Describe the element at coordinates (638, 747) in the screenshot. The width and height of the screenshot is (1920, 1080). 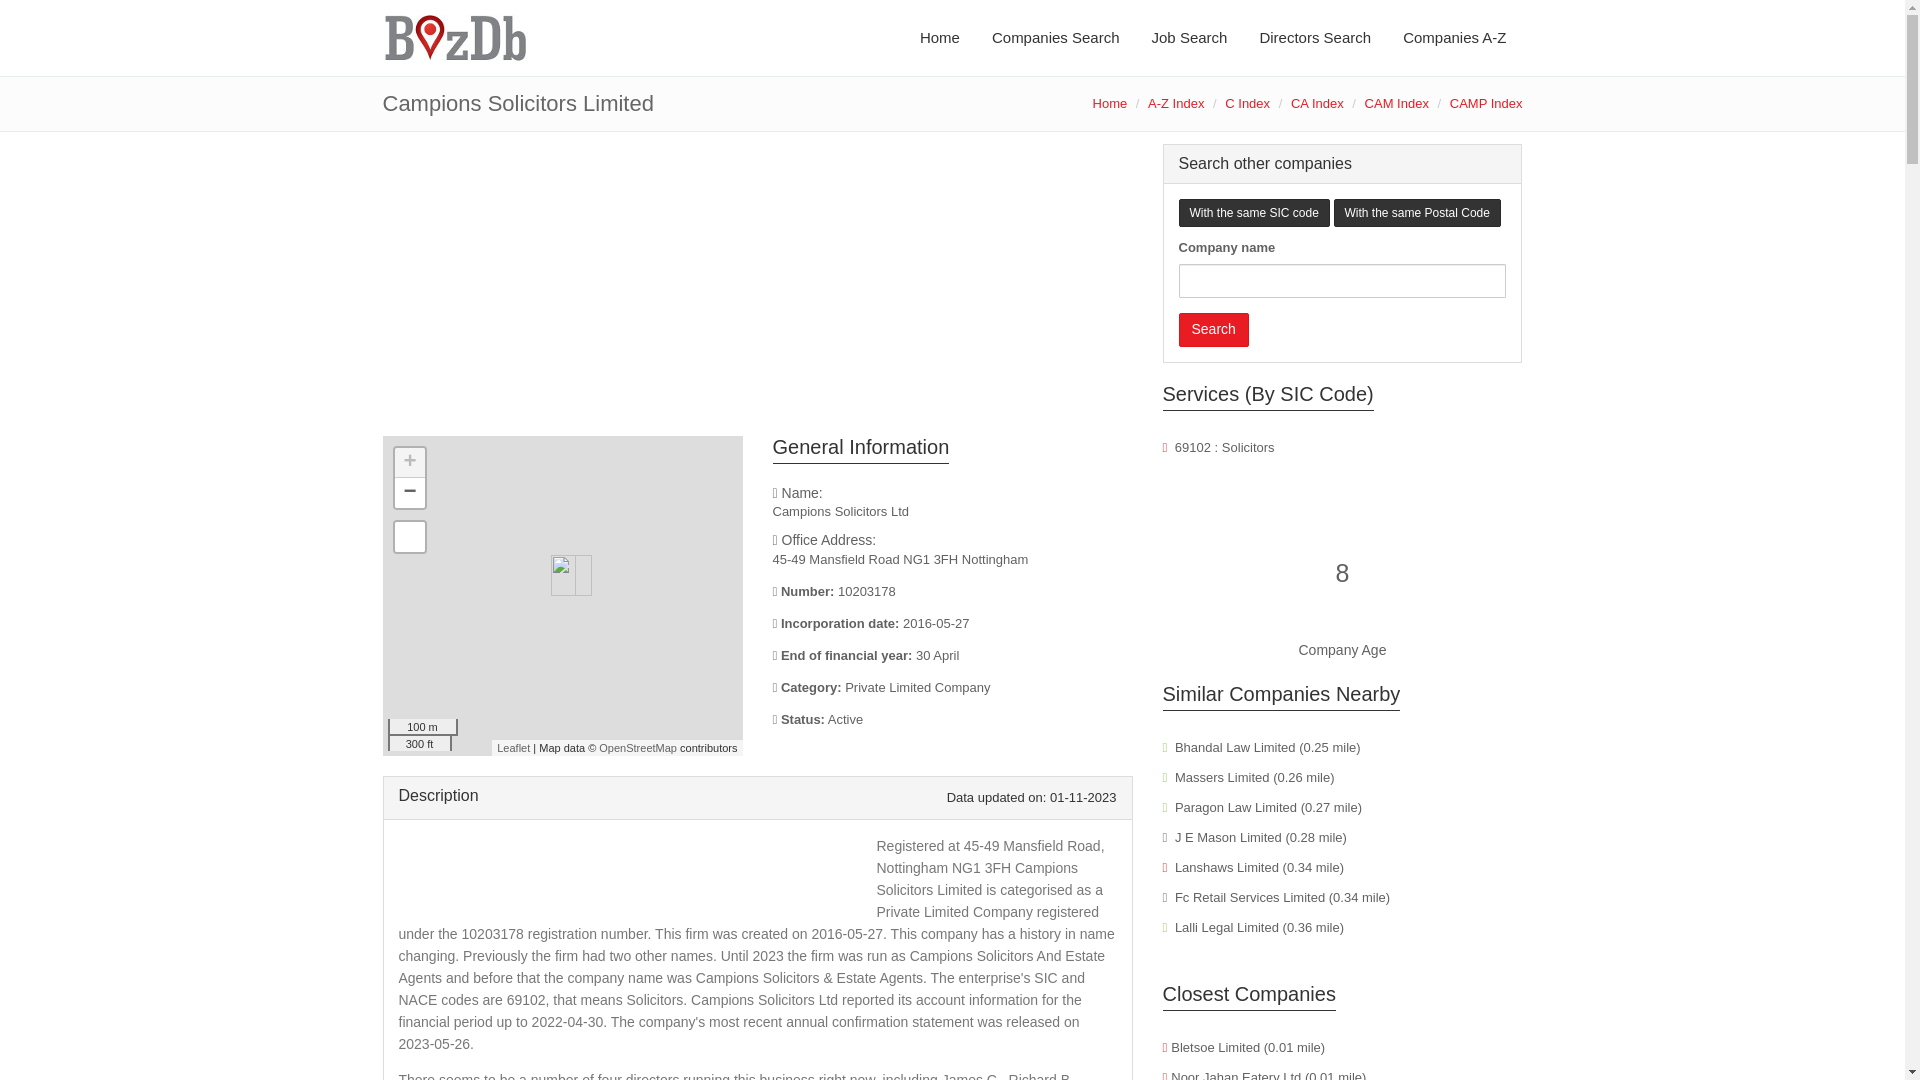
I see `OpenStreetMap` at that location.